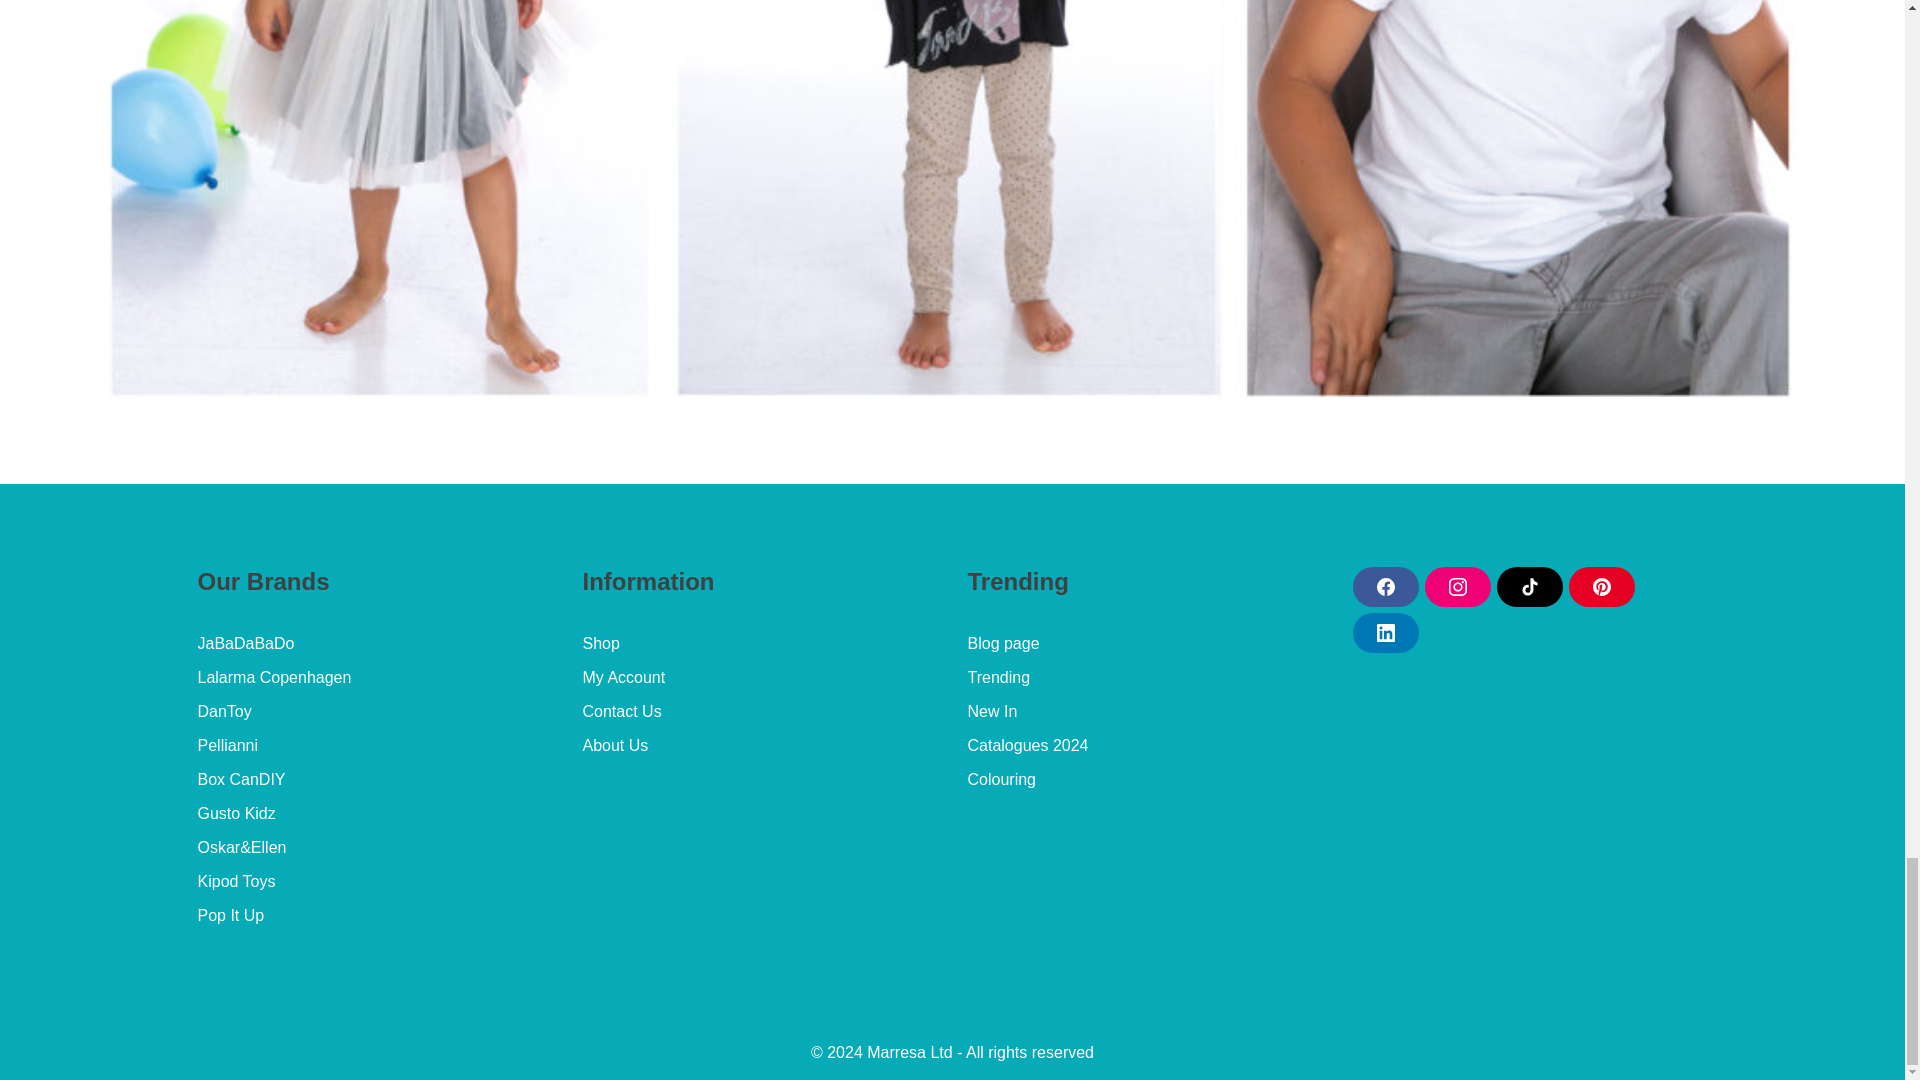  I want to click on Linkedin, so click(1384, 633).